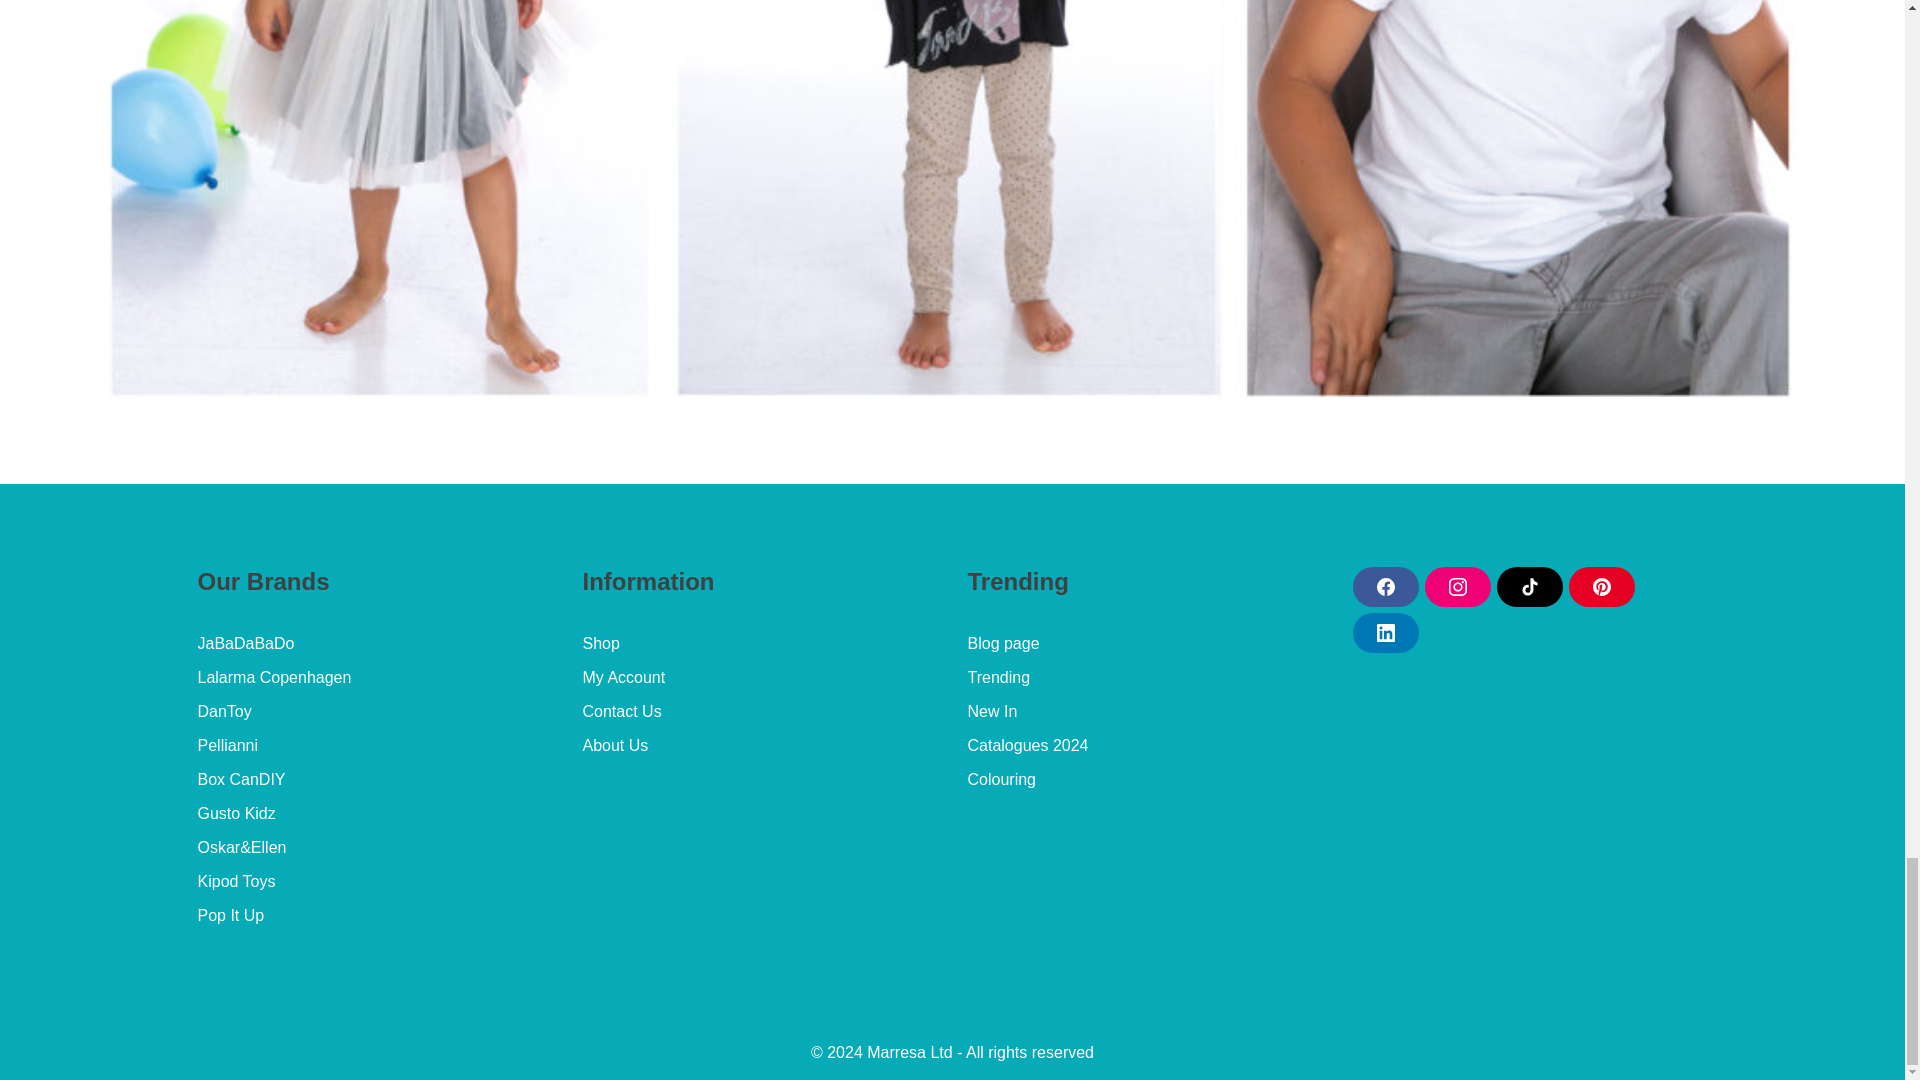  I want to click on Linkedin, so click(1384, 633).